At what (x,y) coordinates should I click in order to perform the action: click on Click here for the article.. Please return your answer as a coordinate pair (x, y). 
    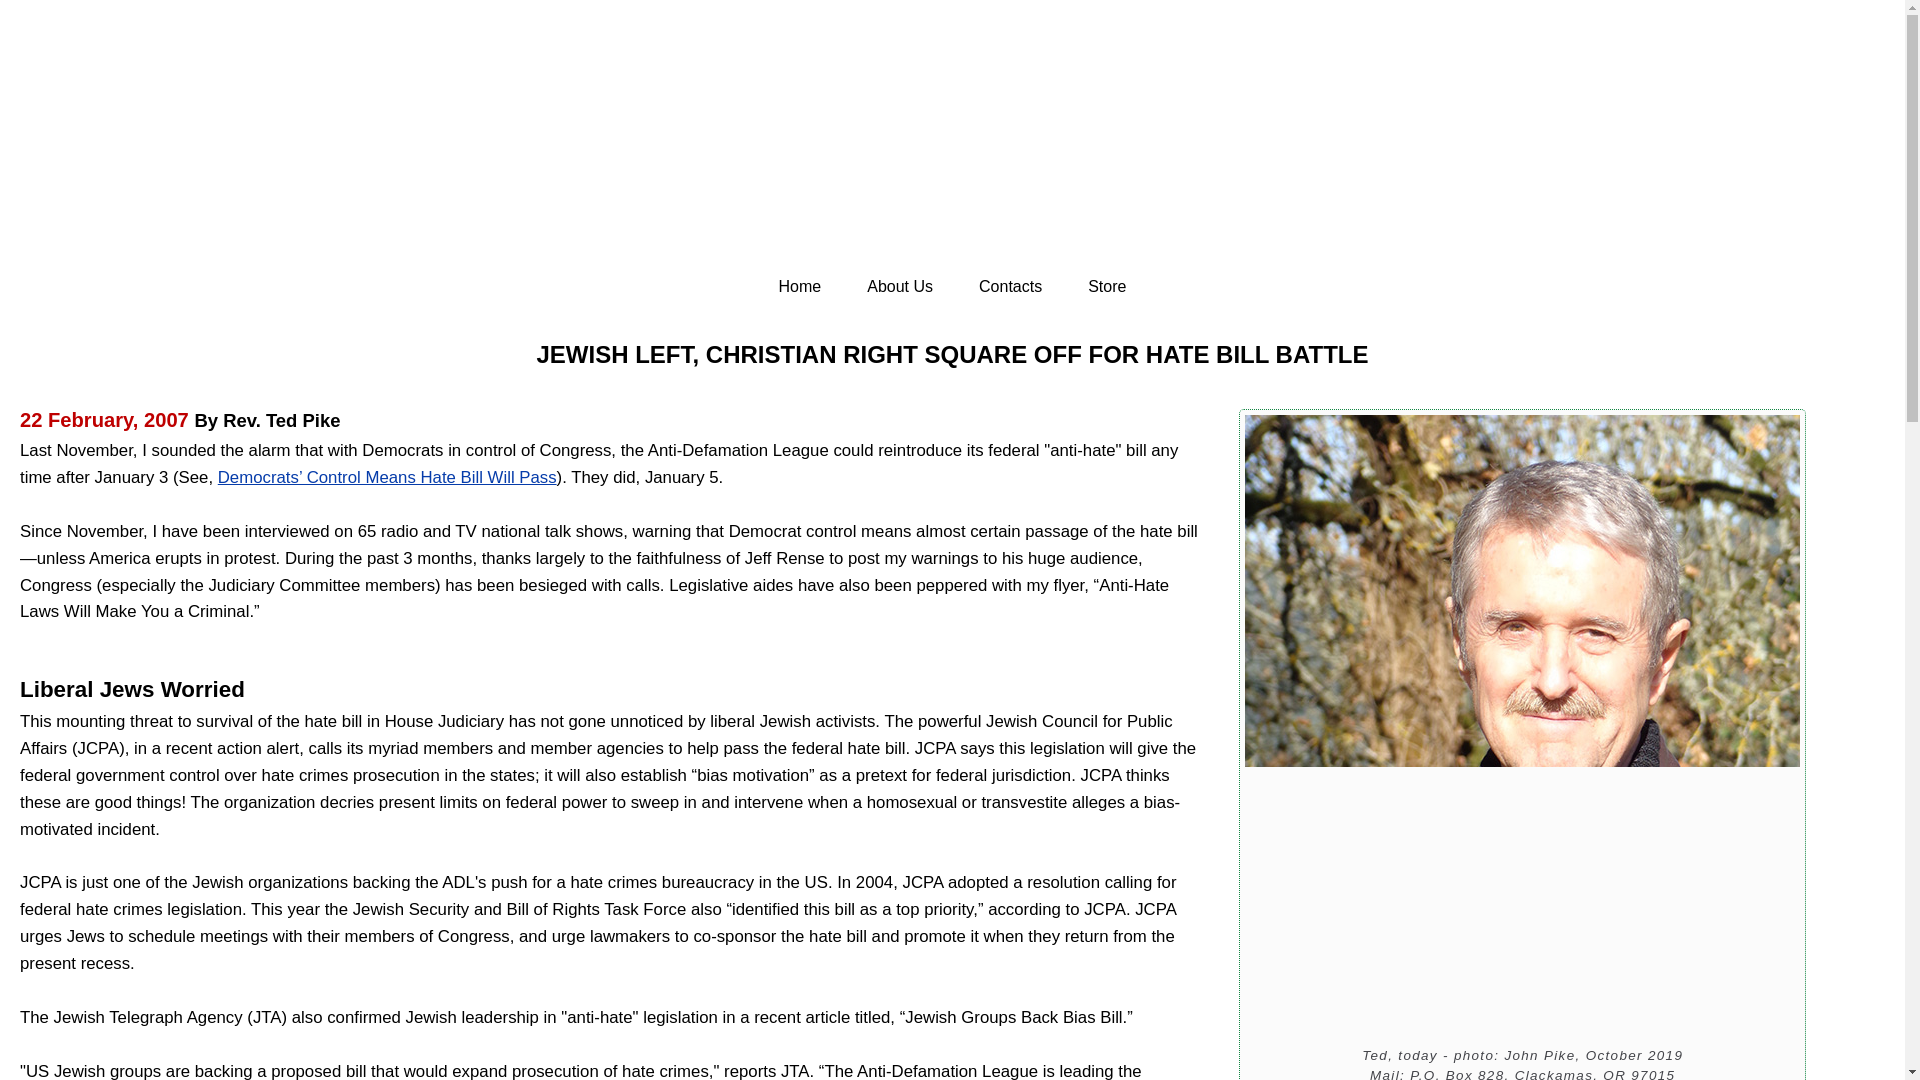
    Looking at the image, I should click on (387, 477).